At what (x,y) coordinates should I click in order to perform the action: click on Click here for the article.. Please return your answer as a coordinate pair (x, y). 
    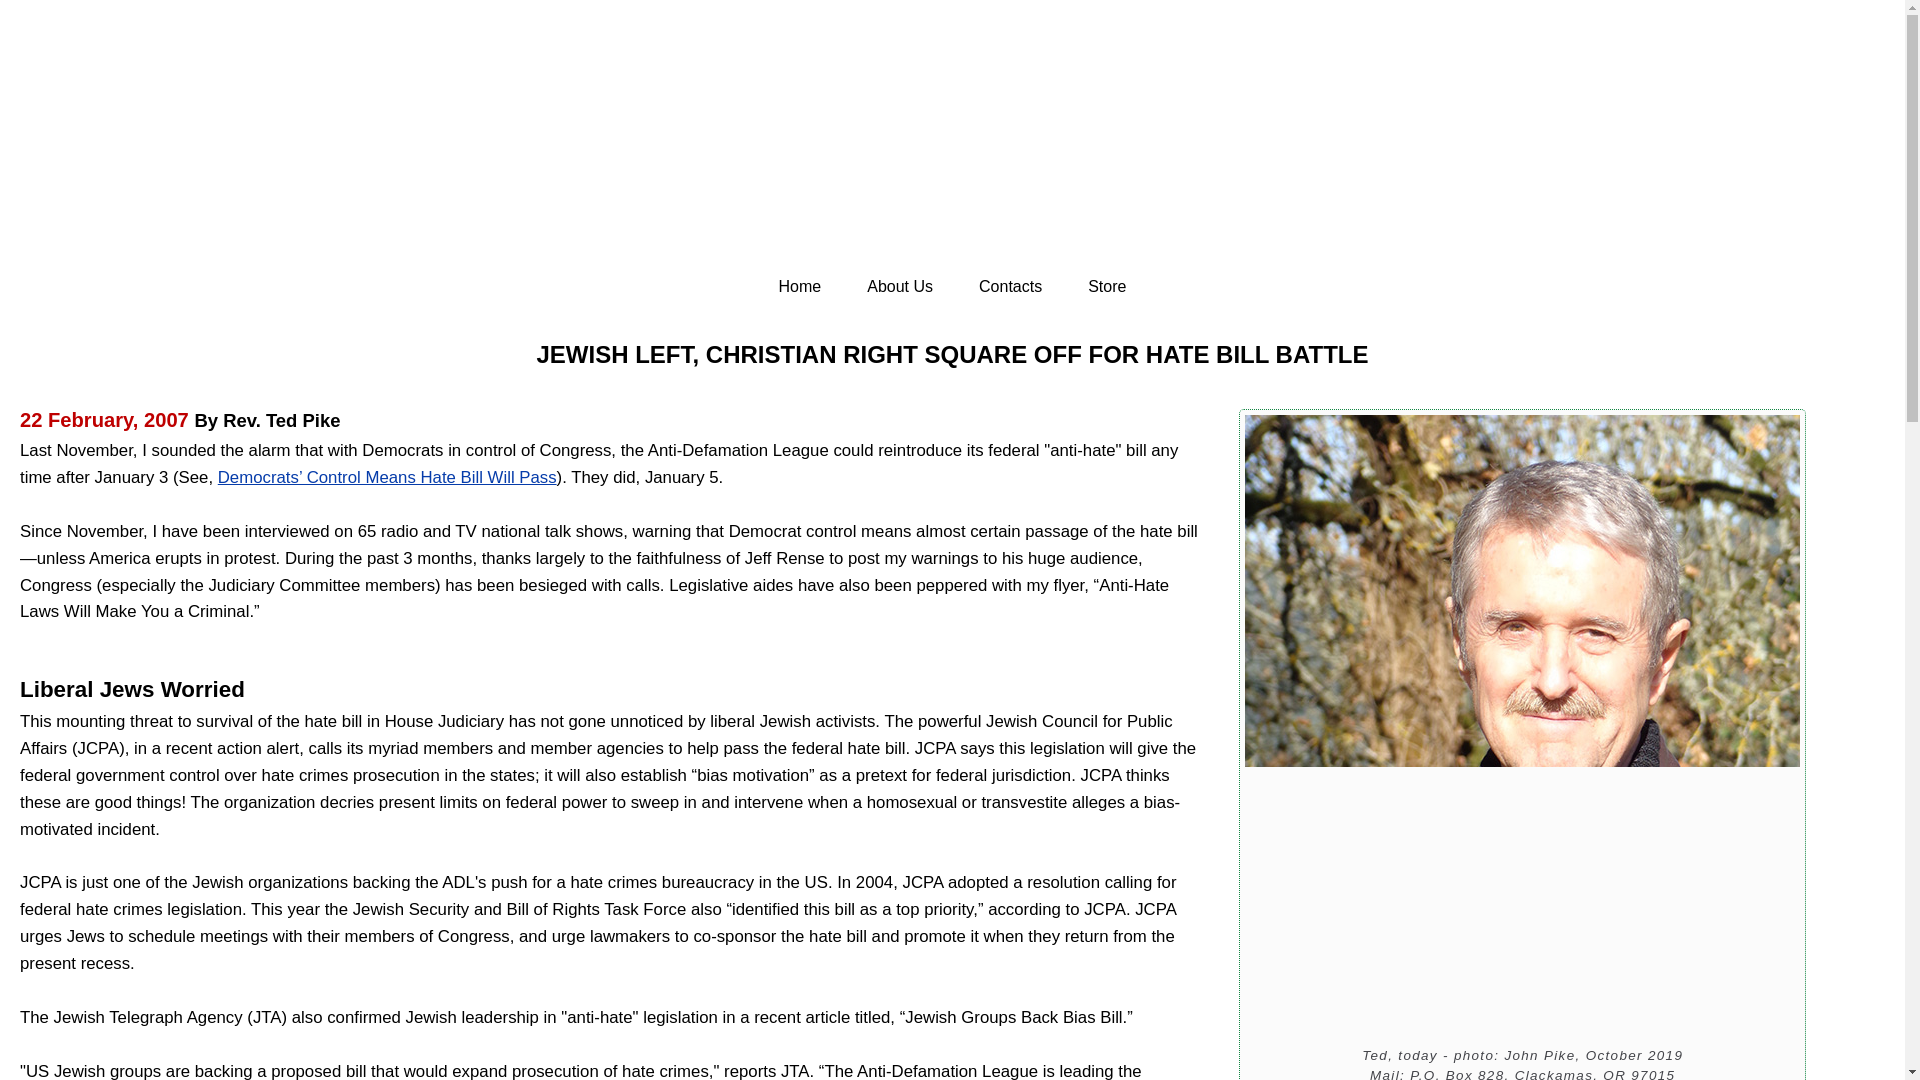
    Looking at the image, I should click on (387, 477).